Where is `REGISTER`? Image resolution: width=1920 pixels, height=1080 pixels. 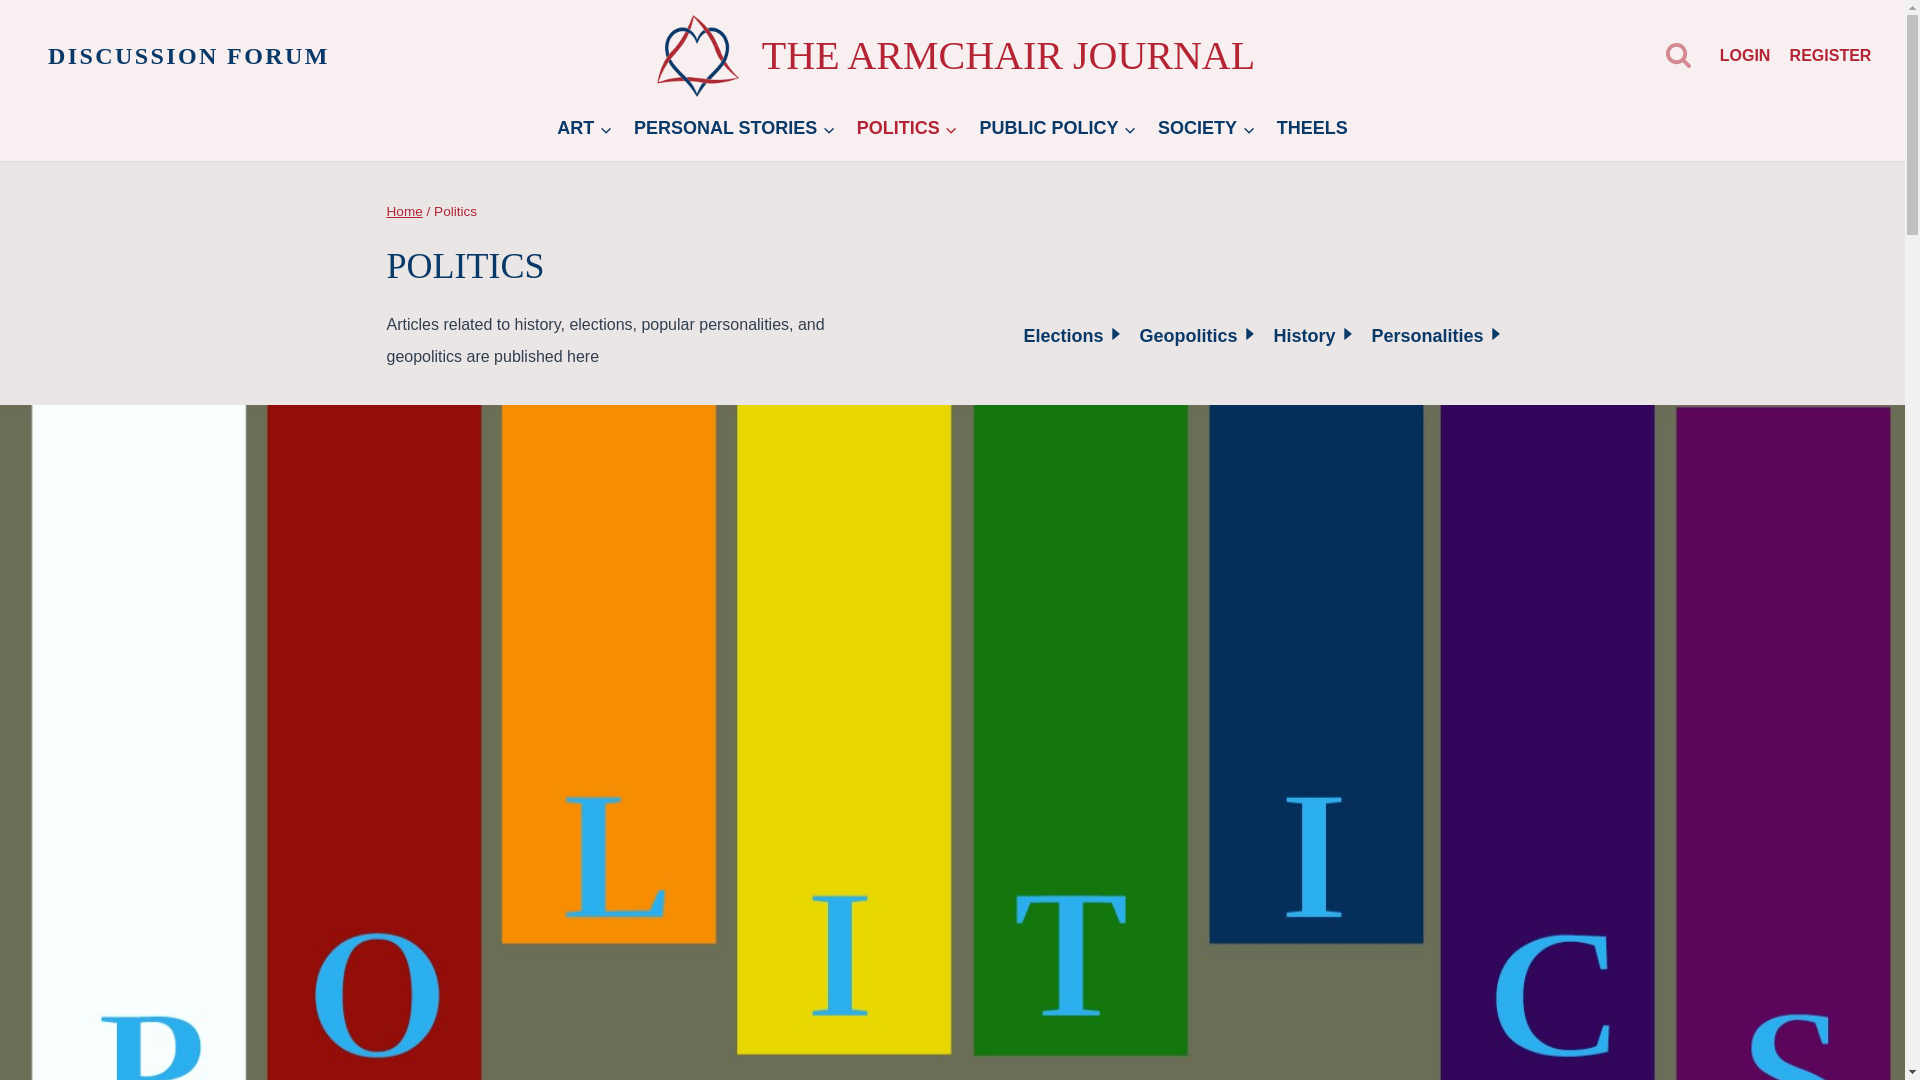
REGISTER is located at coordinates (1830, 54).